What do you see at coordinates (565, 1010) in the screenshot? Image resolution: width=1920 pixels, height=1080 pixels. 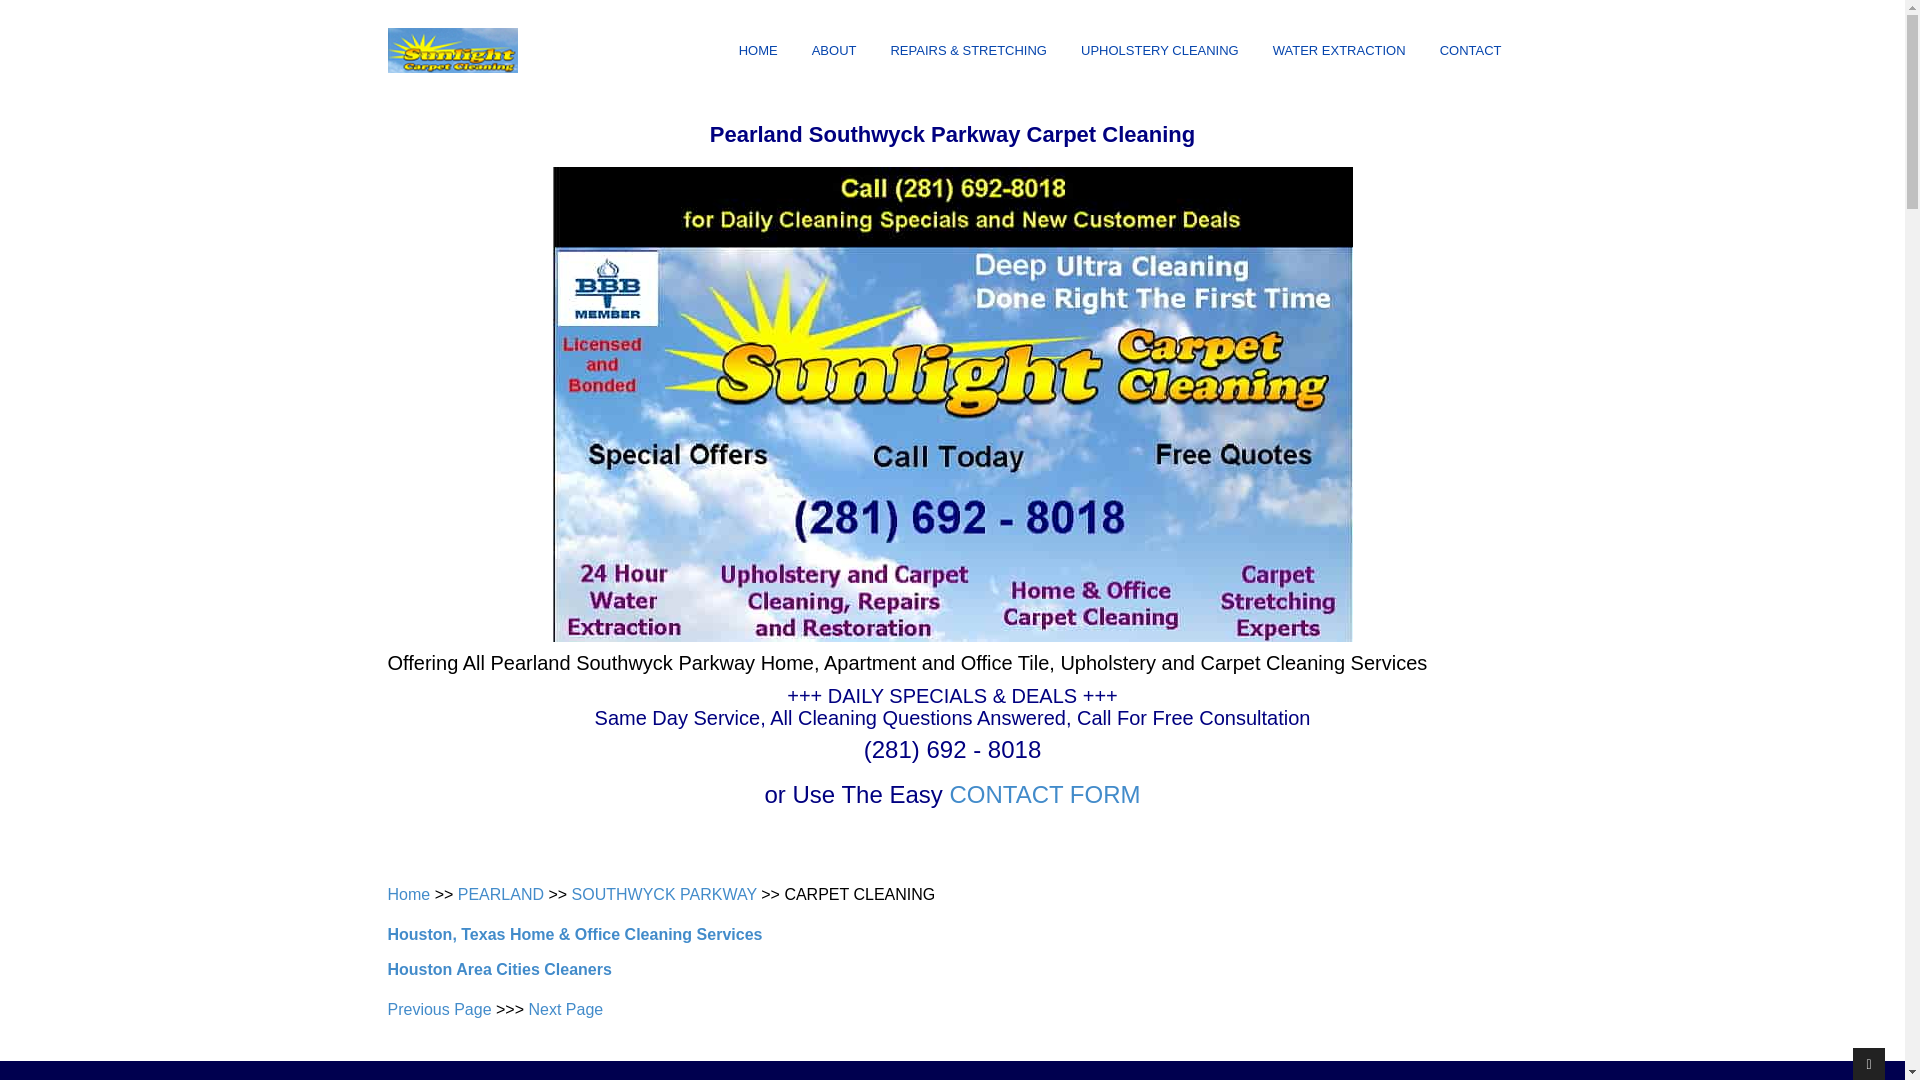 I see `Next Page` at bounding box center [565, 1010].